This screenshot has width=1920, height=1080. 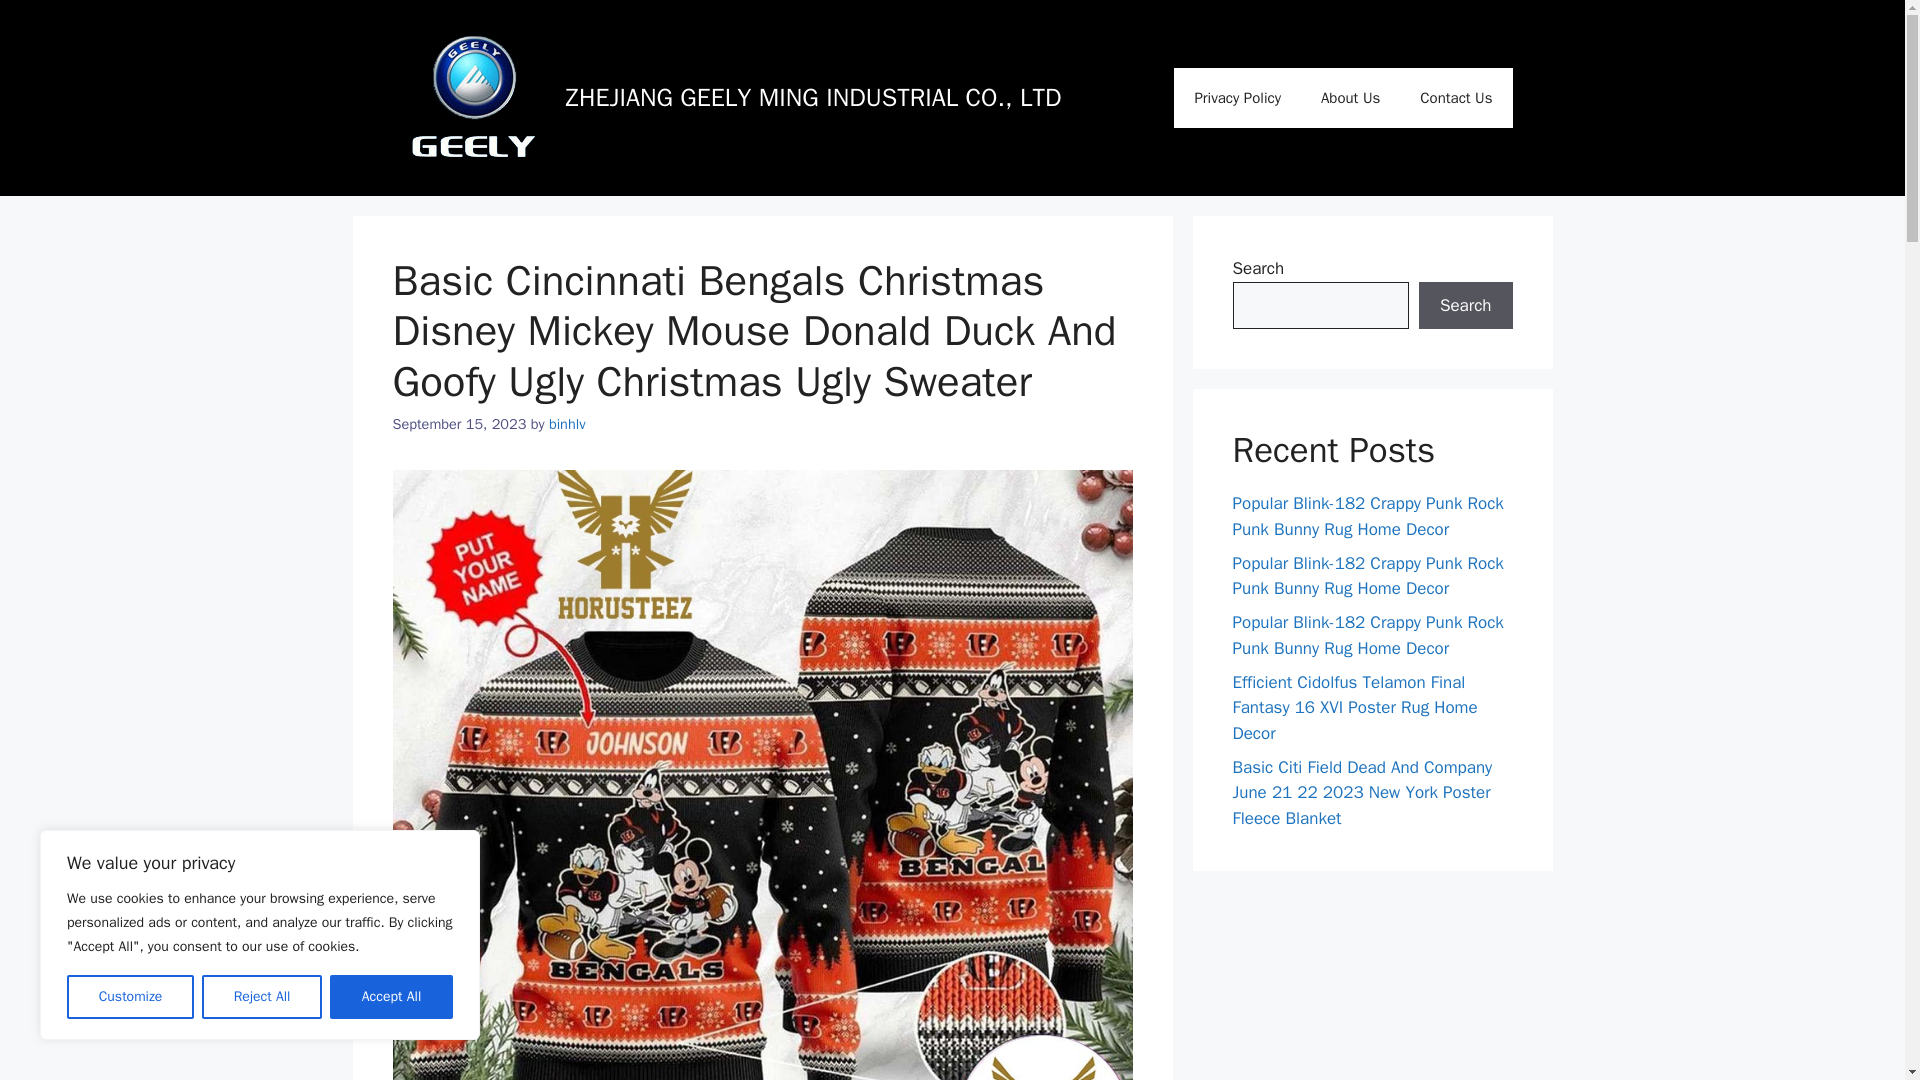 What do you see at coordinates (567, 424) in the screenshot?
I see `View all posts by binhlv` at bounding box center [567, 424].